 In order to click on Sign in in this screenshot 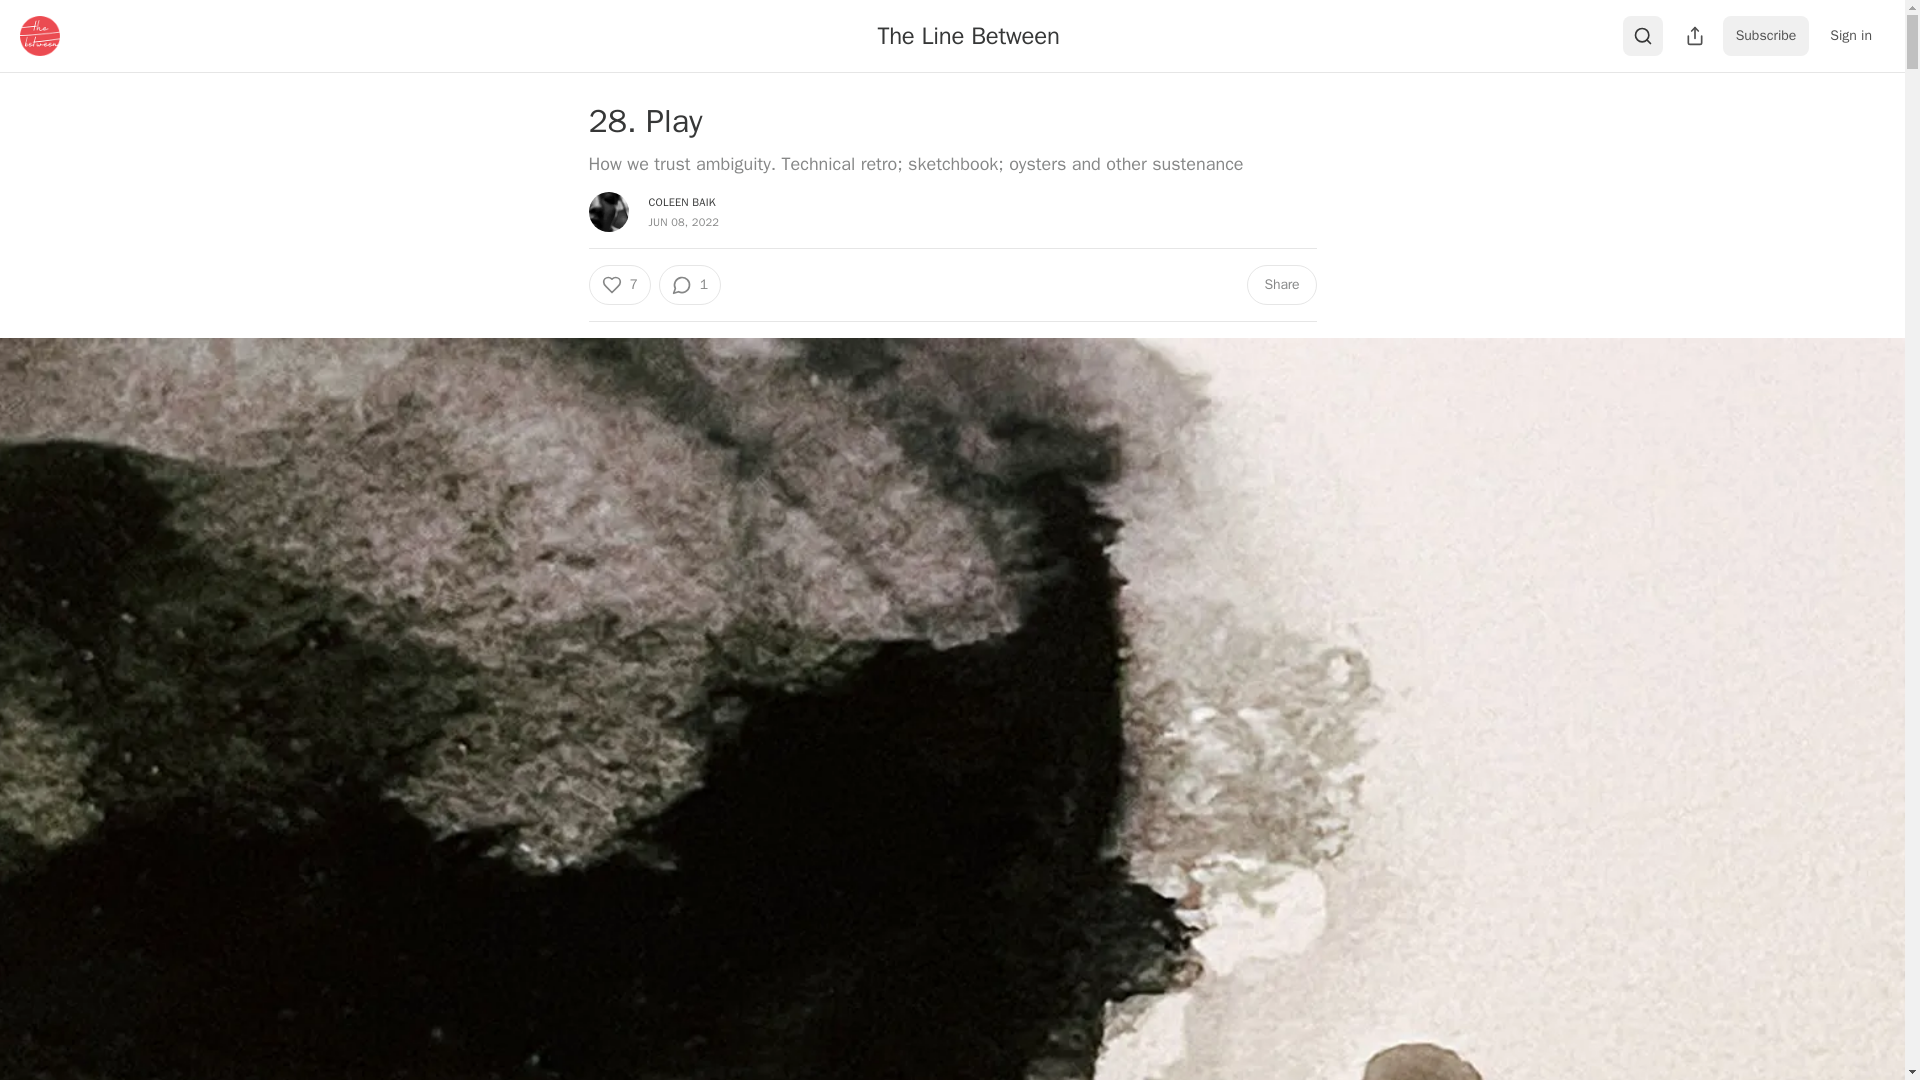, I will do `click(1850, 36)`.